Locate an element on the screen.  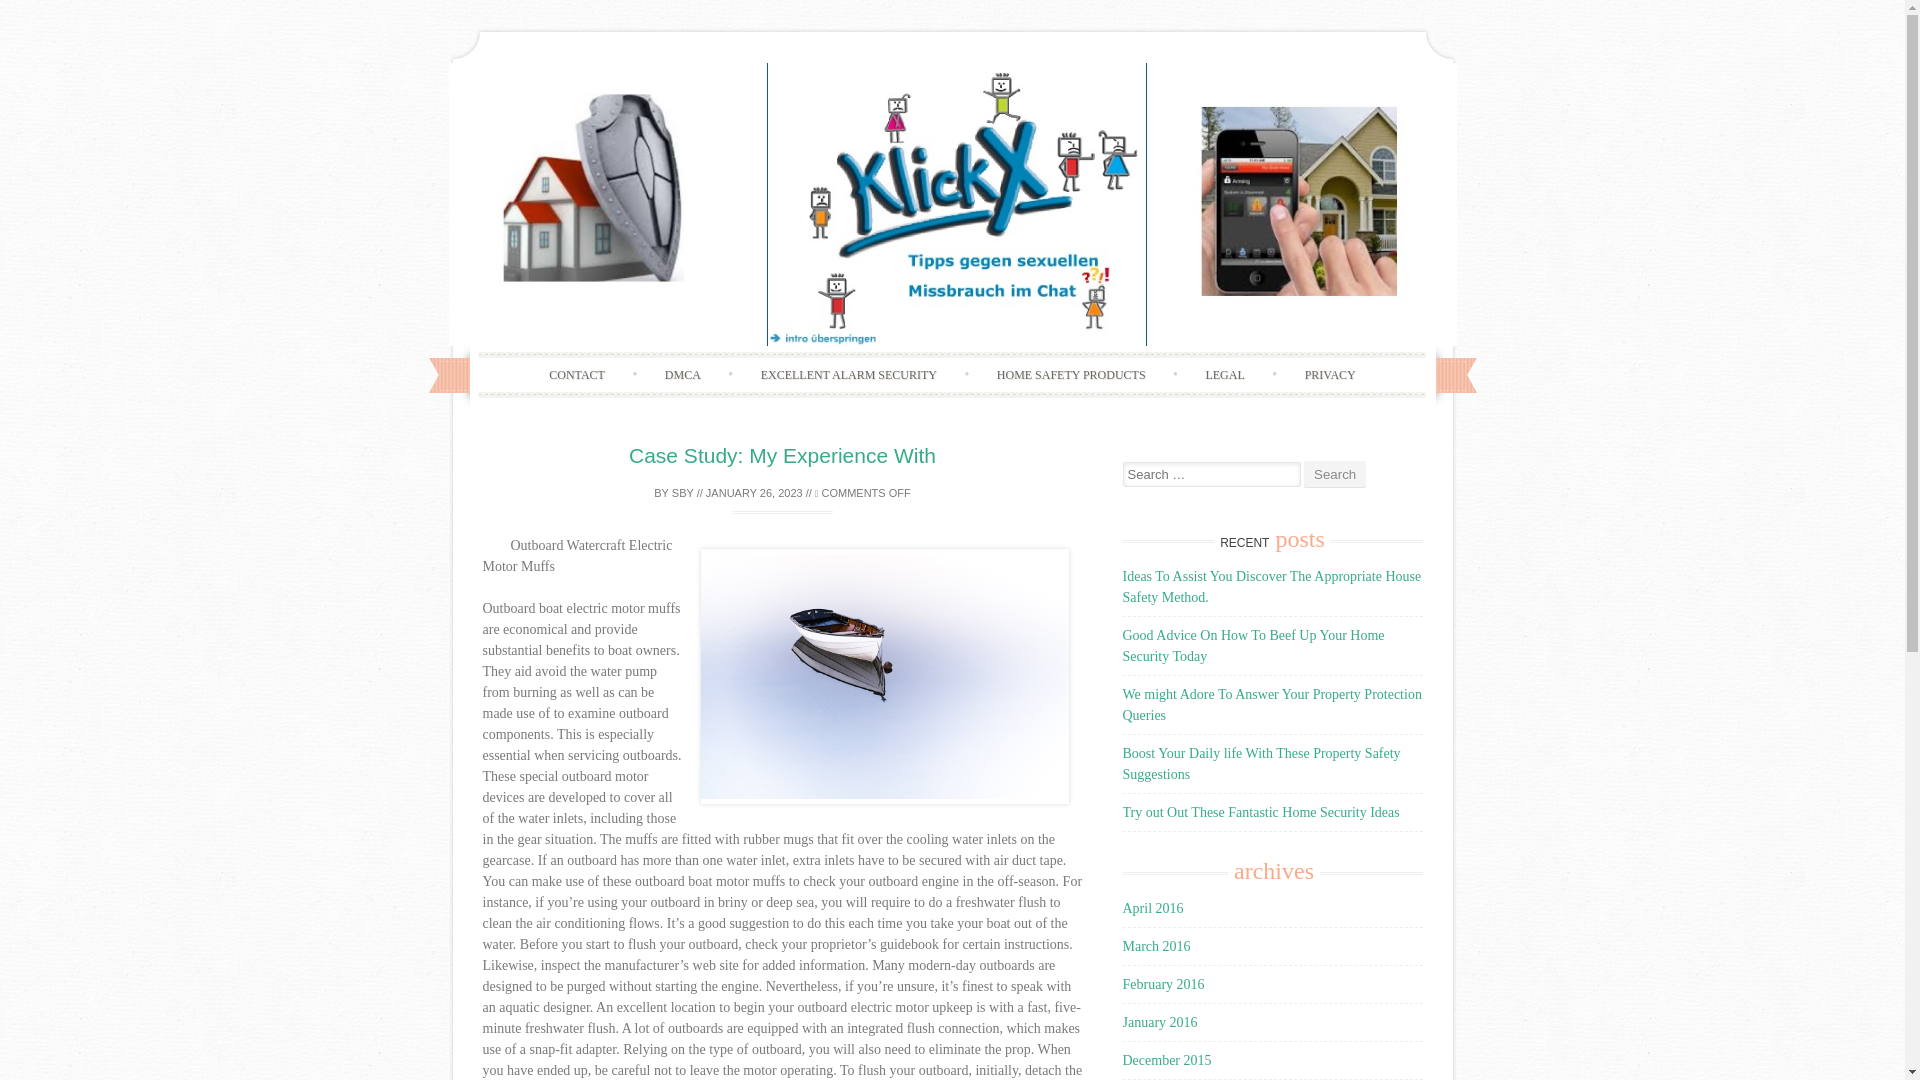
COMMENTS OFF is located at coordinates (862, 492).